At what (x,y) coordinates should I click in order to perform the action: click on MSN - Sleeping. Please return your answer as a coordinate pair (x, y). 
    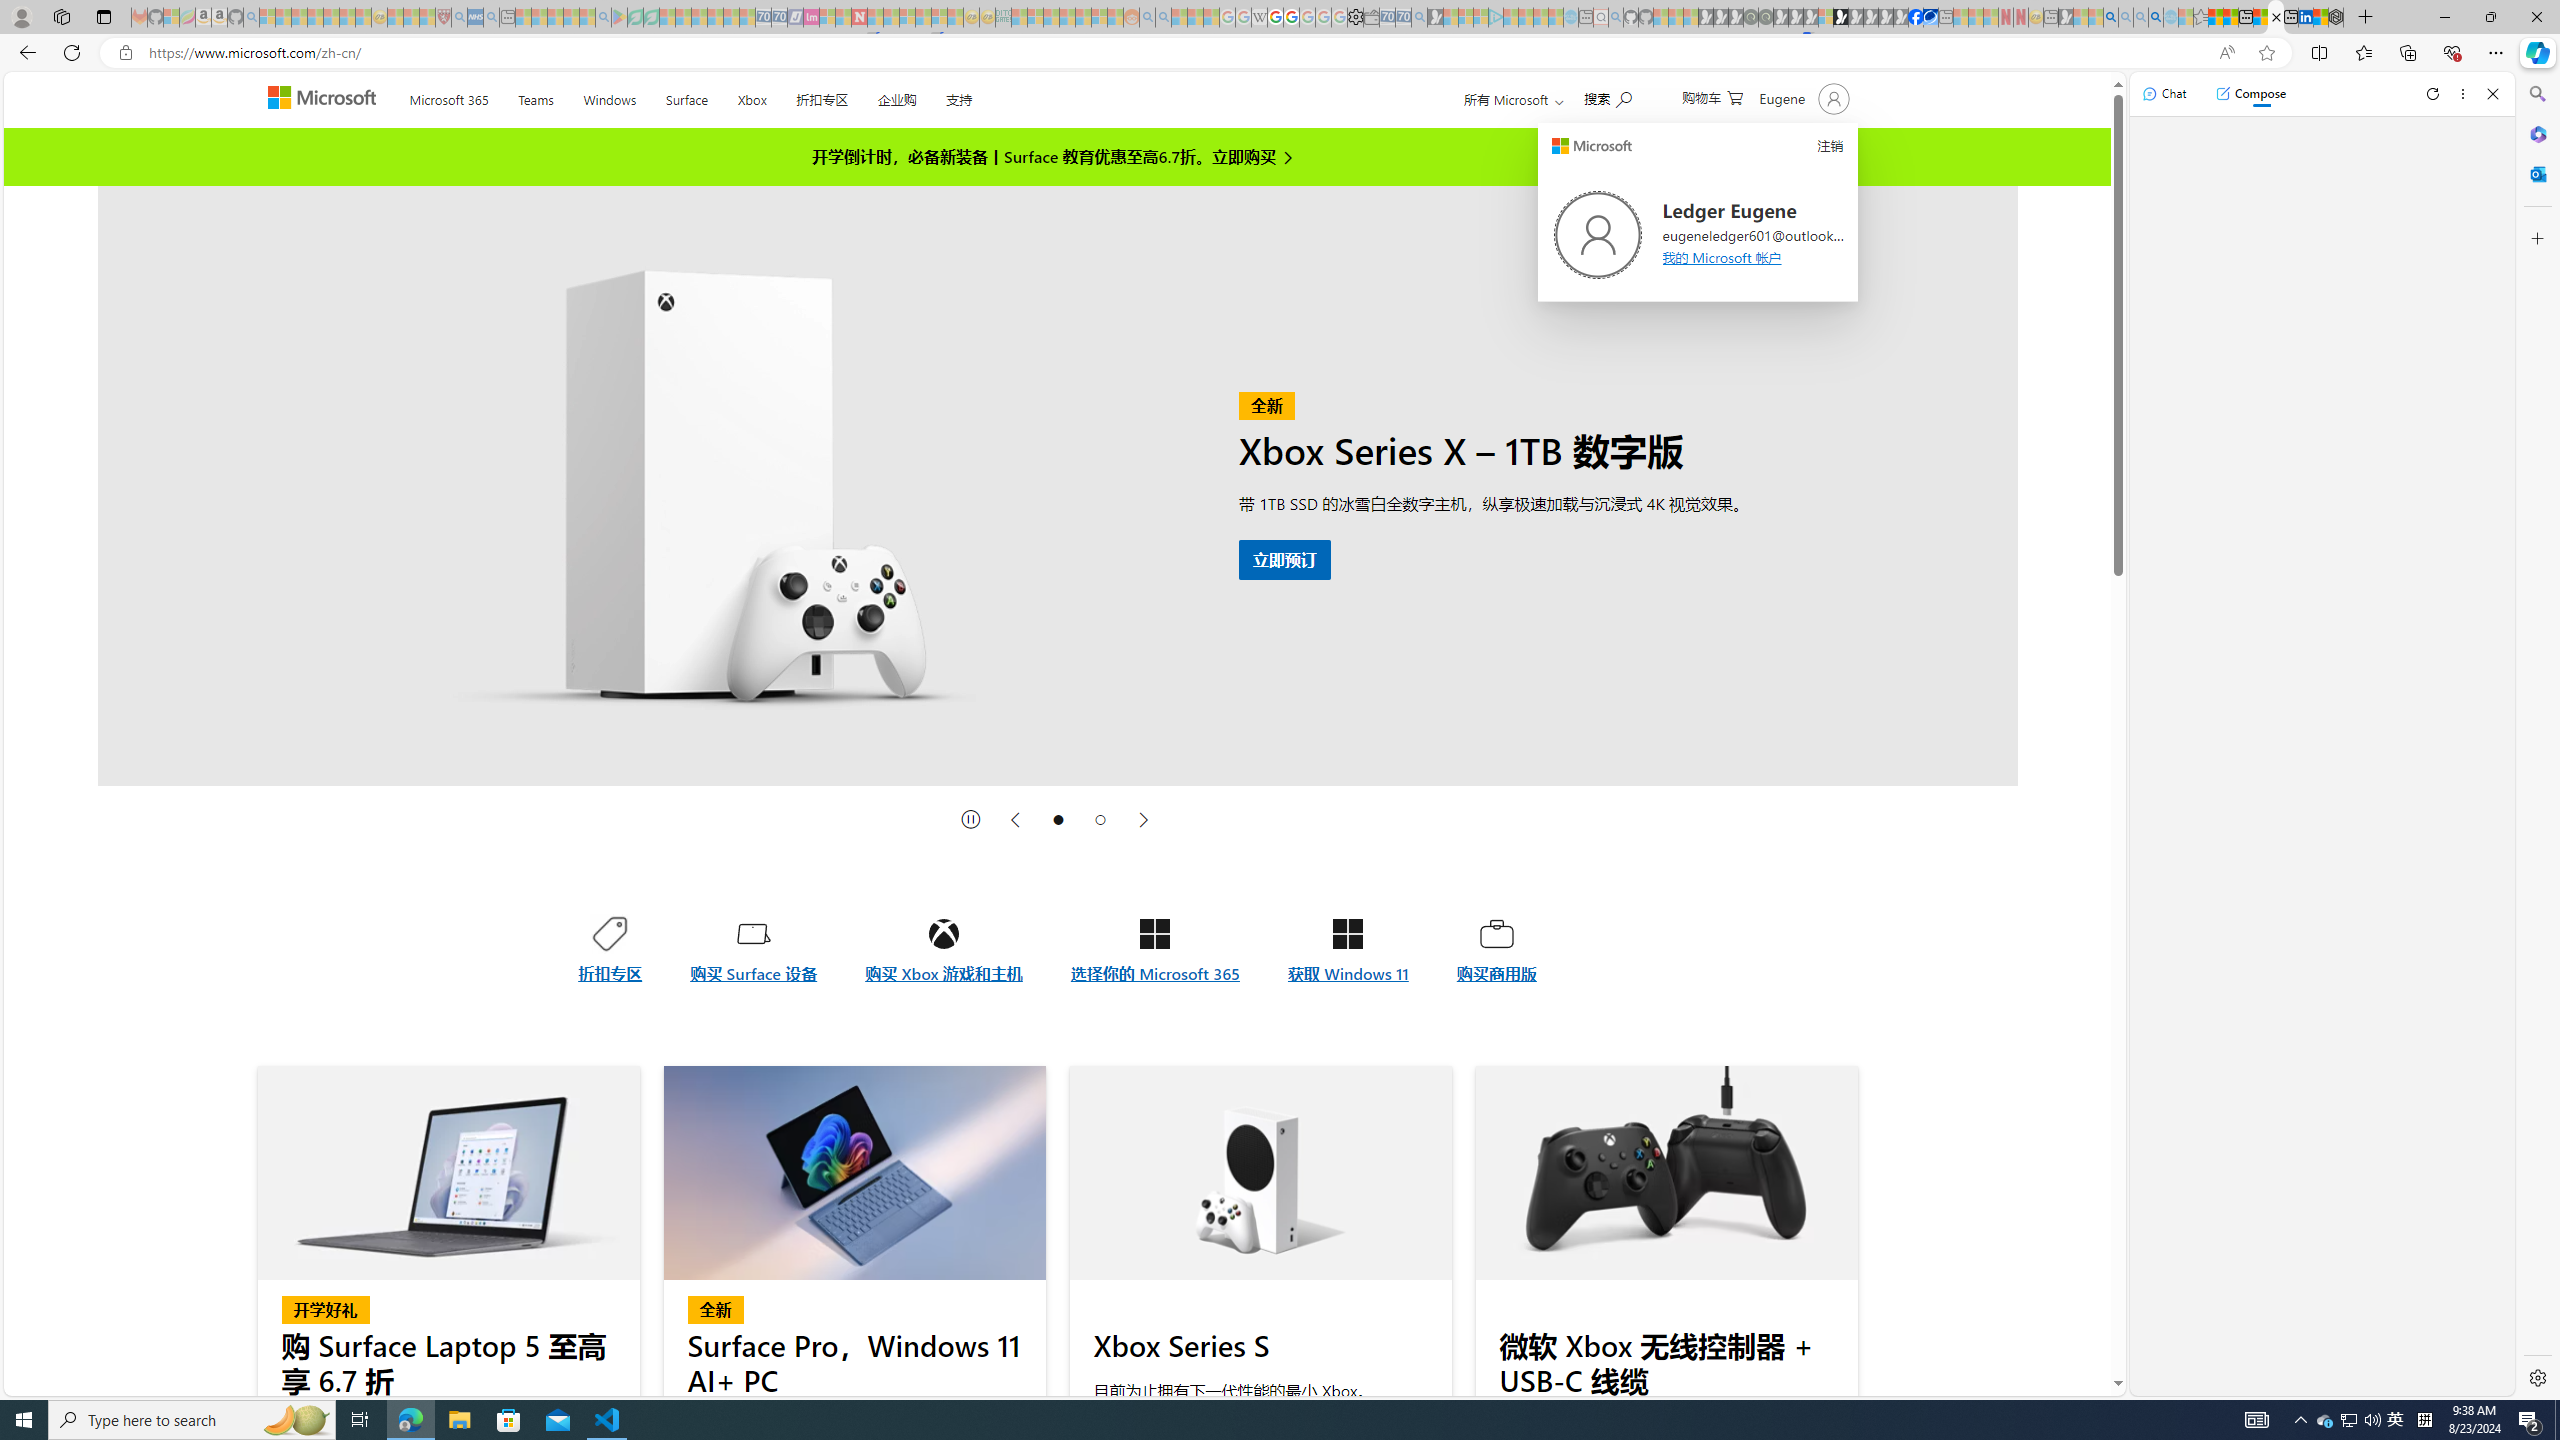
    Looking at the image, I should click on (2066, 17).